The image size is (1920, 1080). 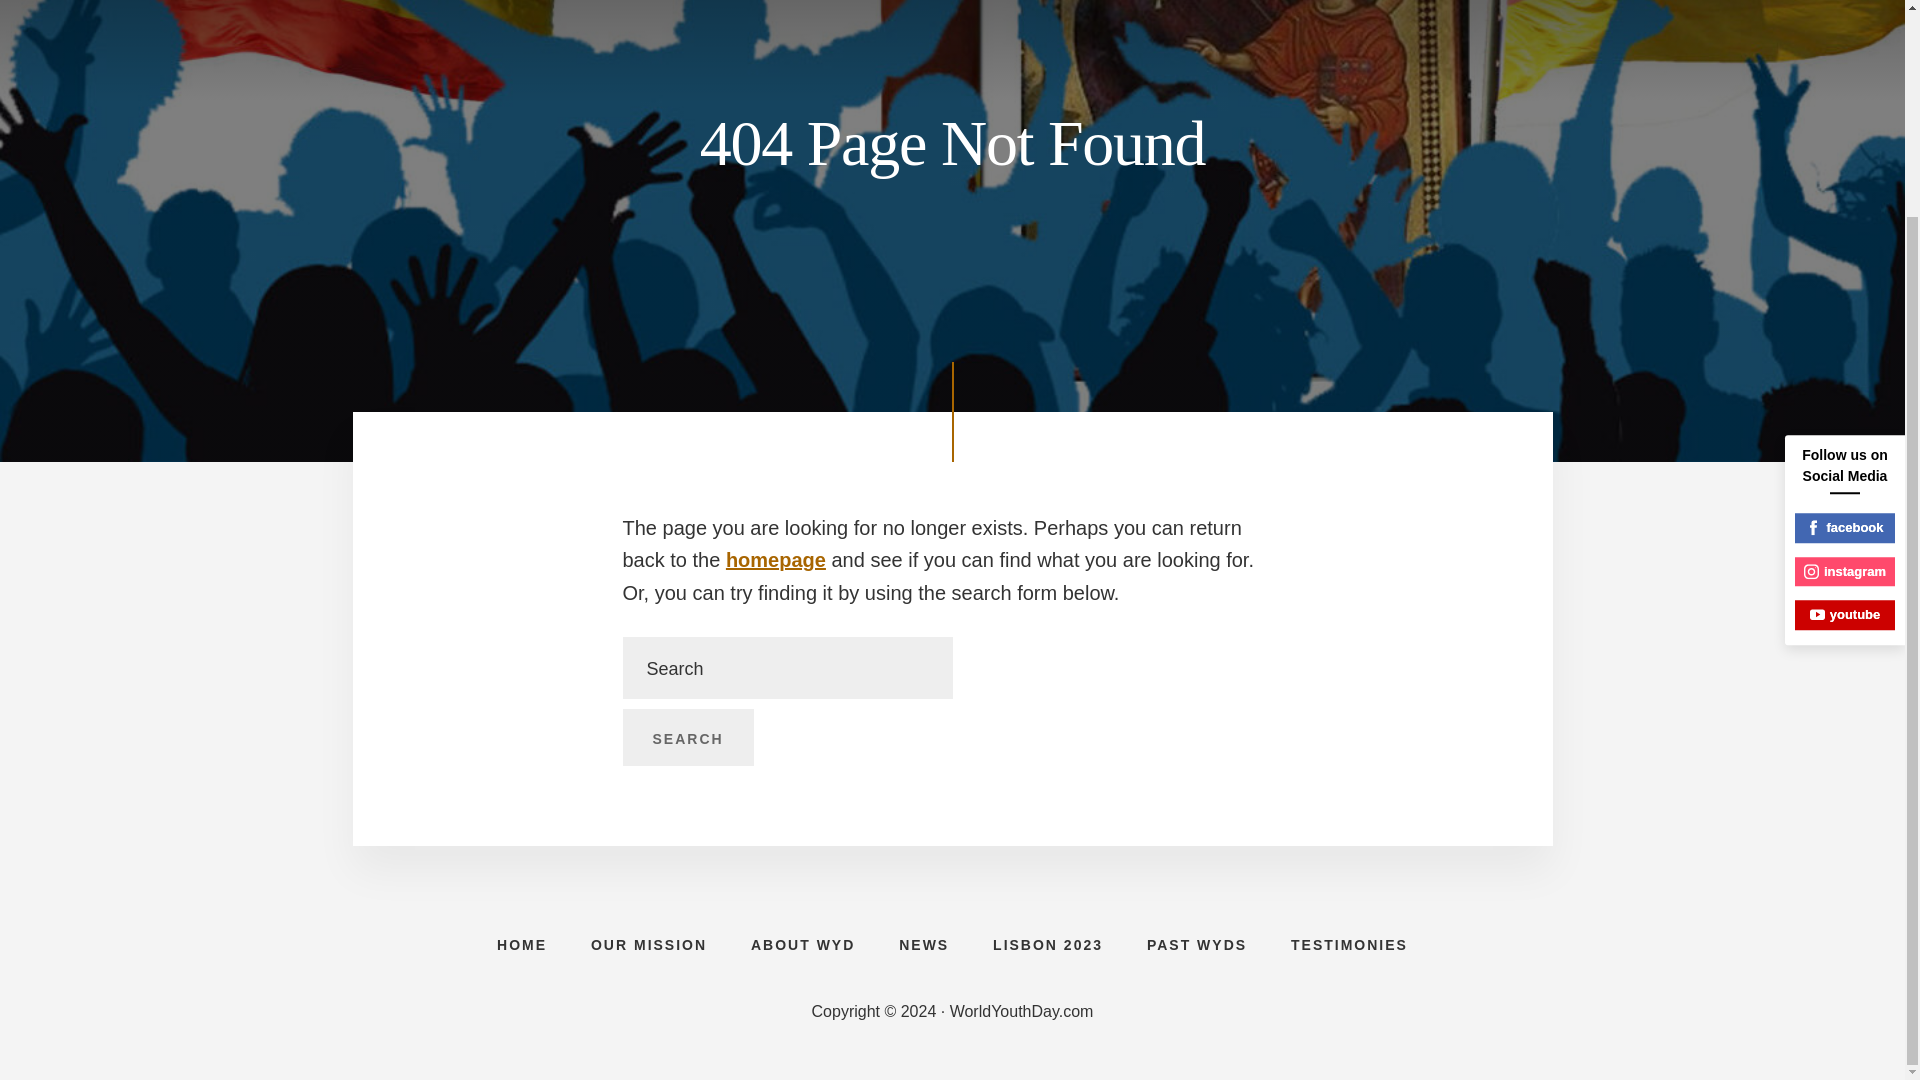 What do you see at coordinates (1845, 314) in the screenshot?
I see `instagram` at bounding box center [1845, 314].